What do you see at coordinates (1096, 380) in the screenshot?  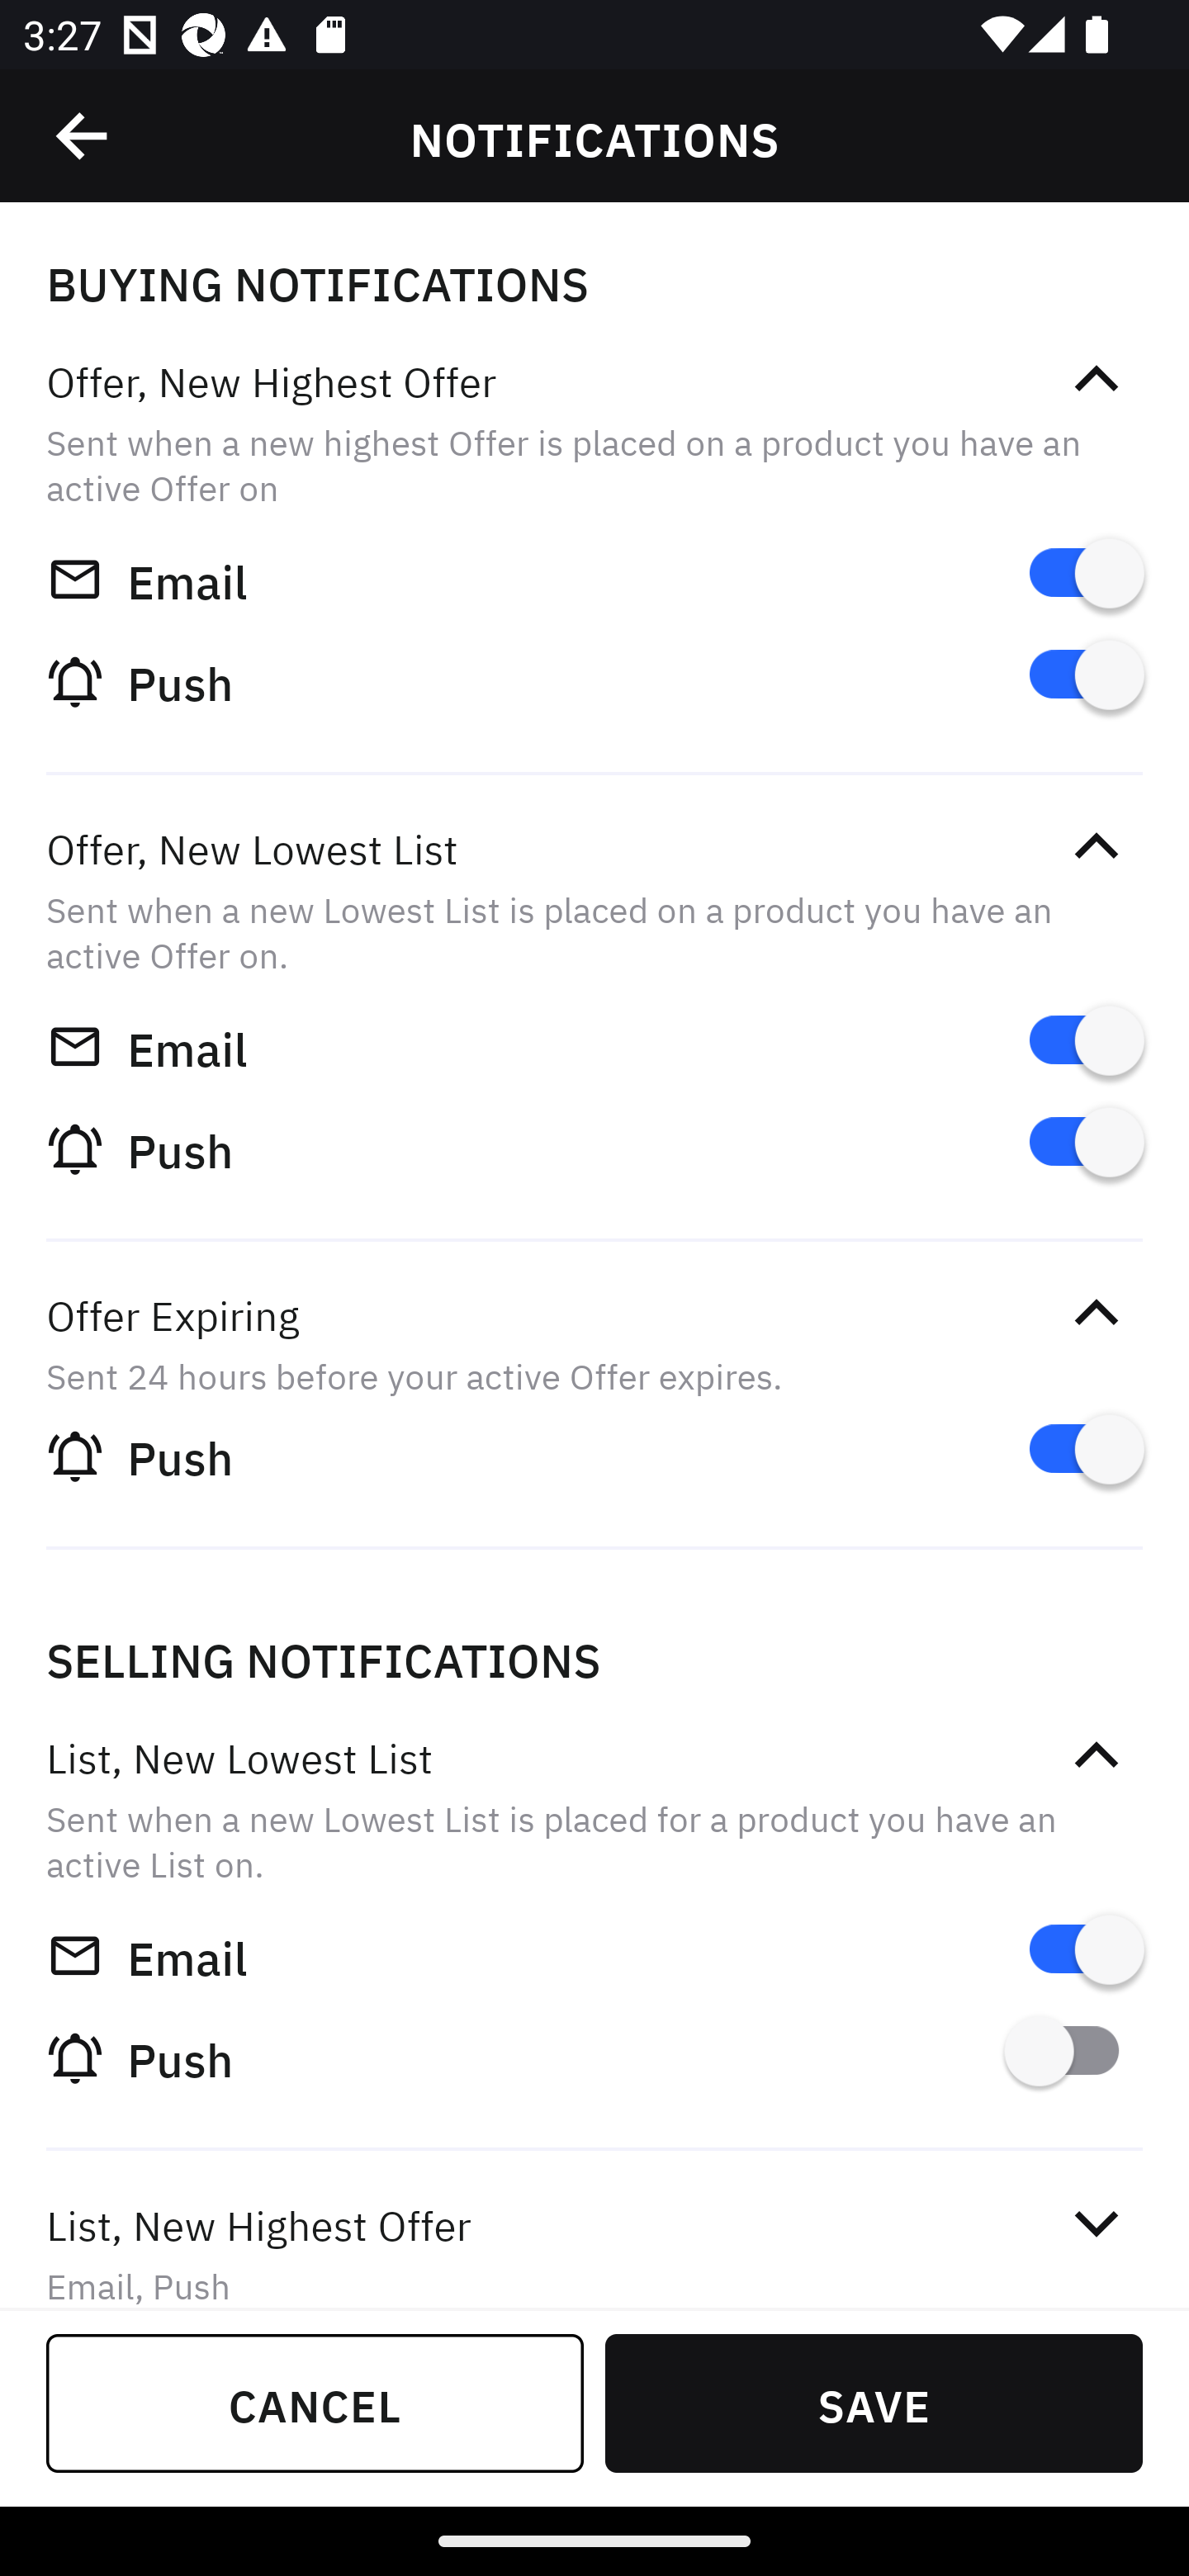 I see `` at bounding box center [1096, 380].